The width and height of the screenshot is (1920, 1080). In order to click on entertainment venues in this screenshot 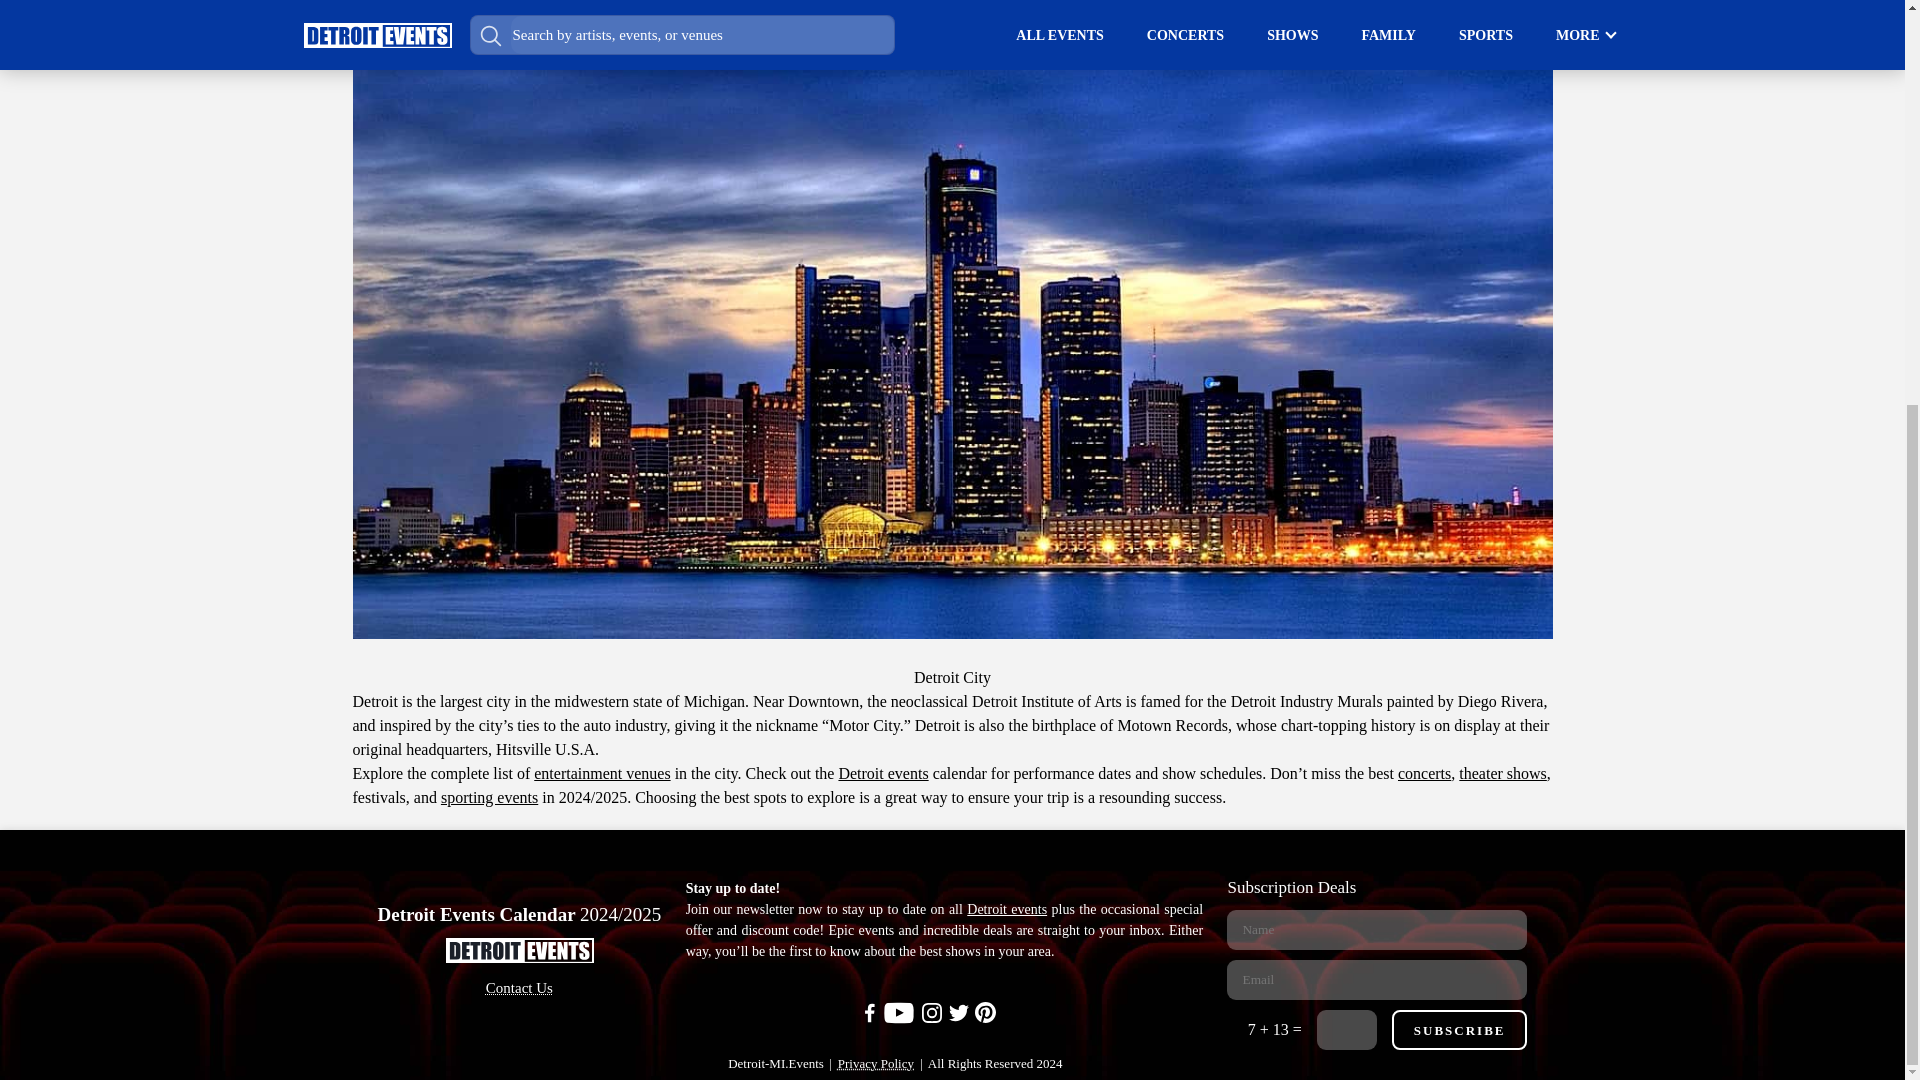, I will do `click(602, 772)`.